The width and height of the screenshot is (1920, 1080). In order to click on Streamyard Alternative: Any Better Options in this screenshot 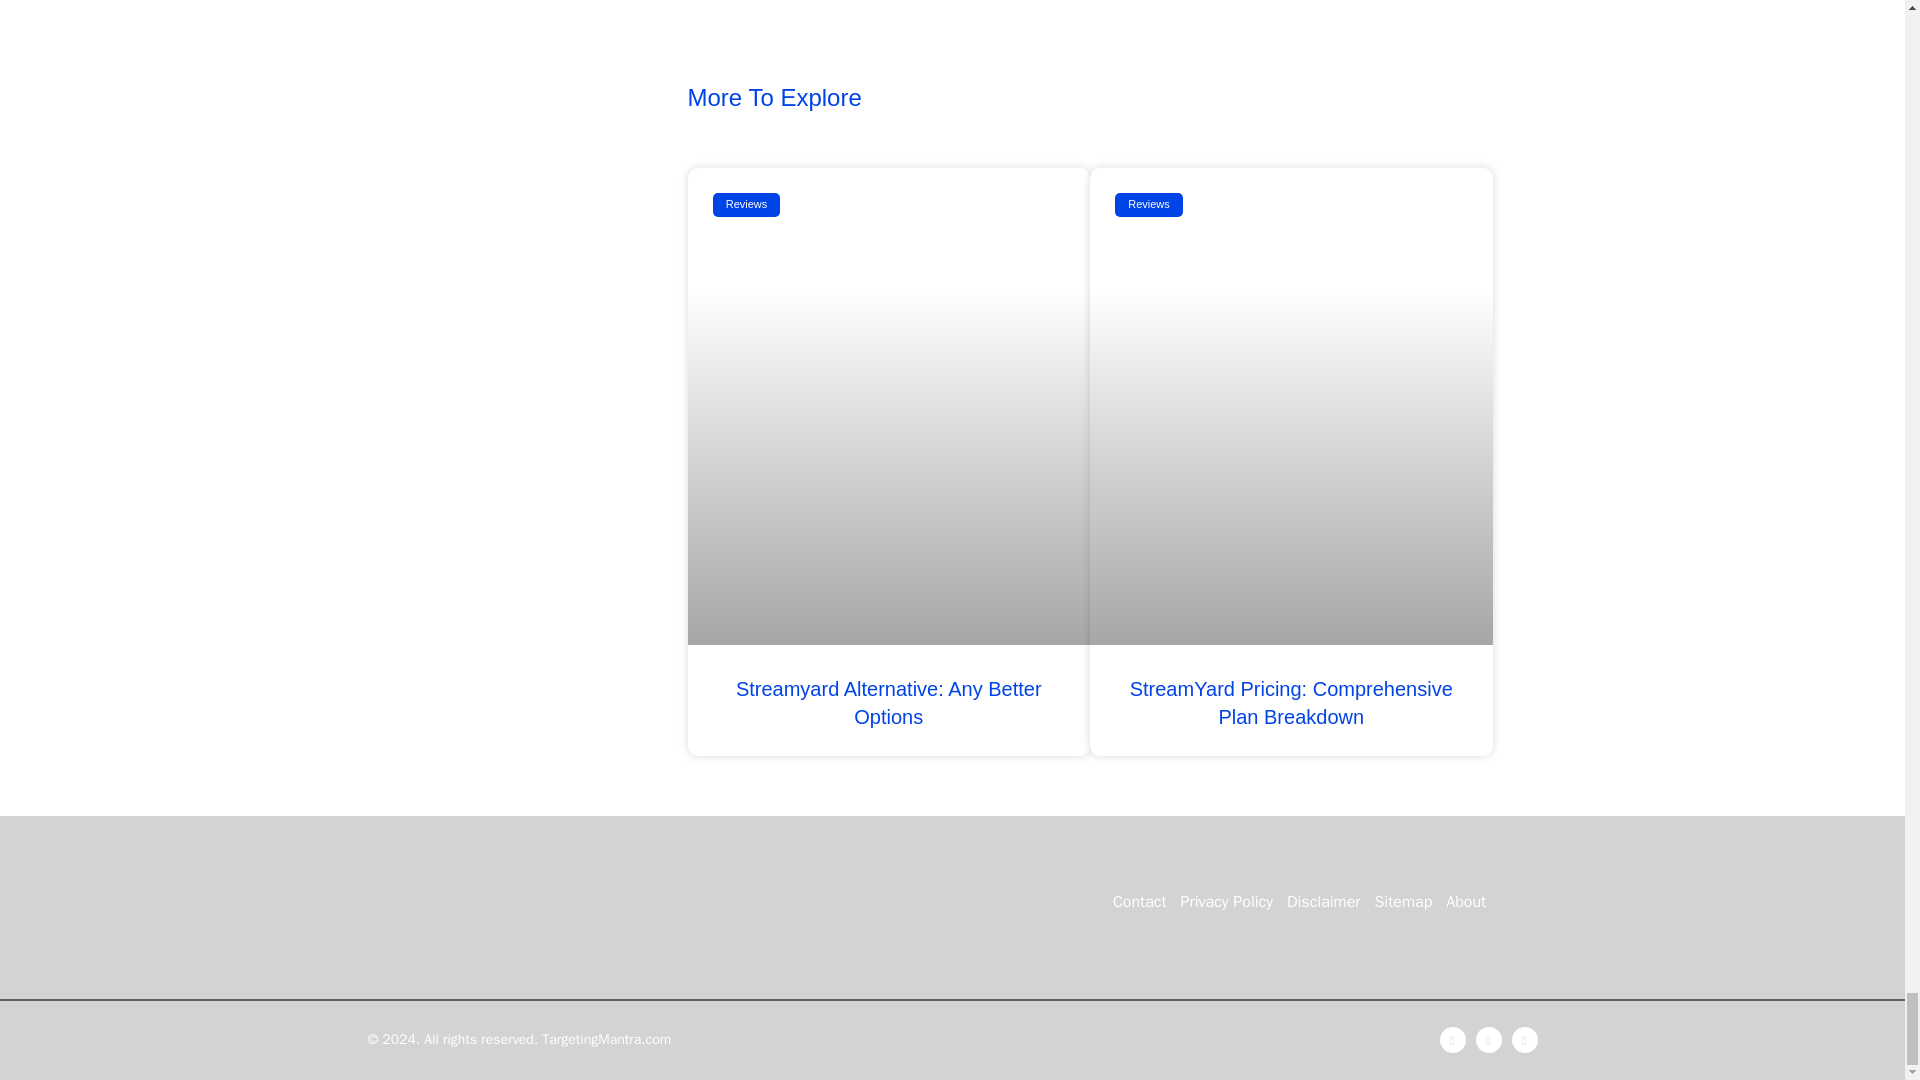, I will do `click(888, 702)`.